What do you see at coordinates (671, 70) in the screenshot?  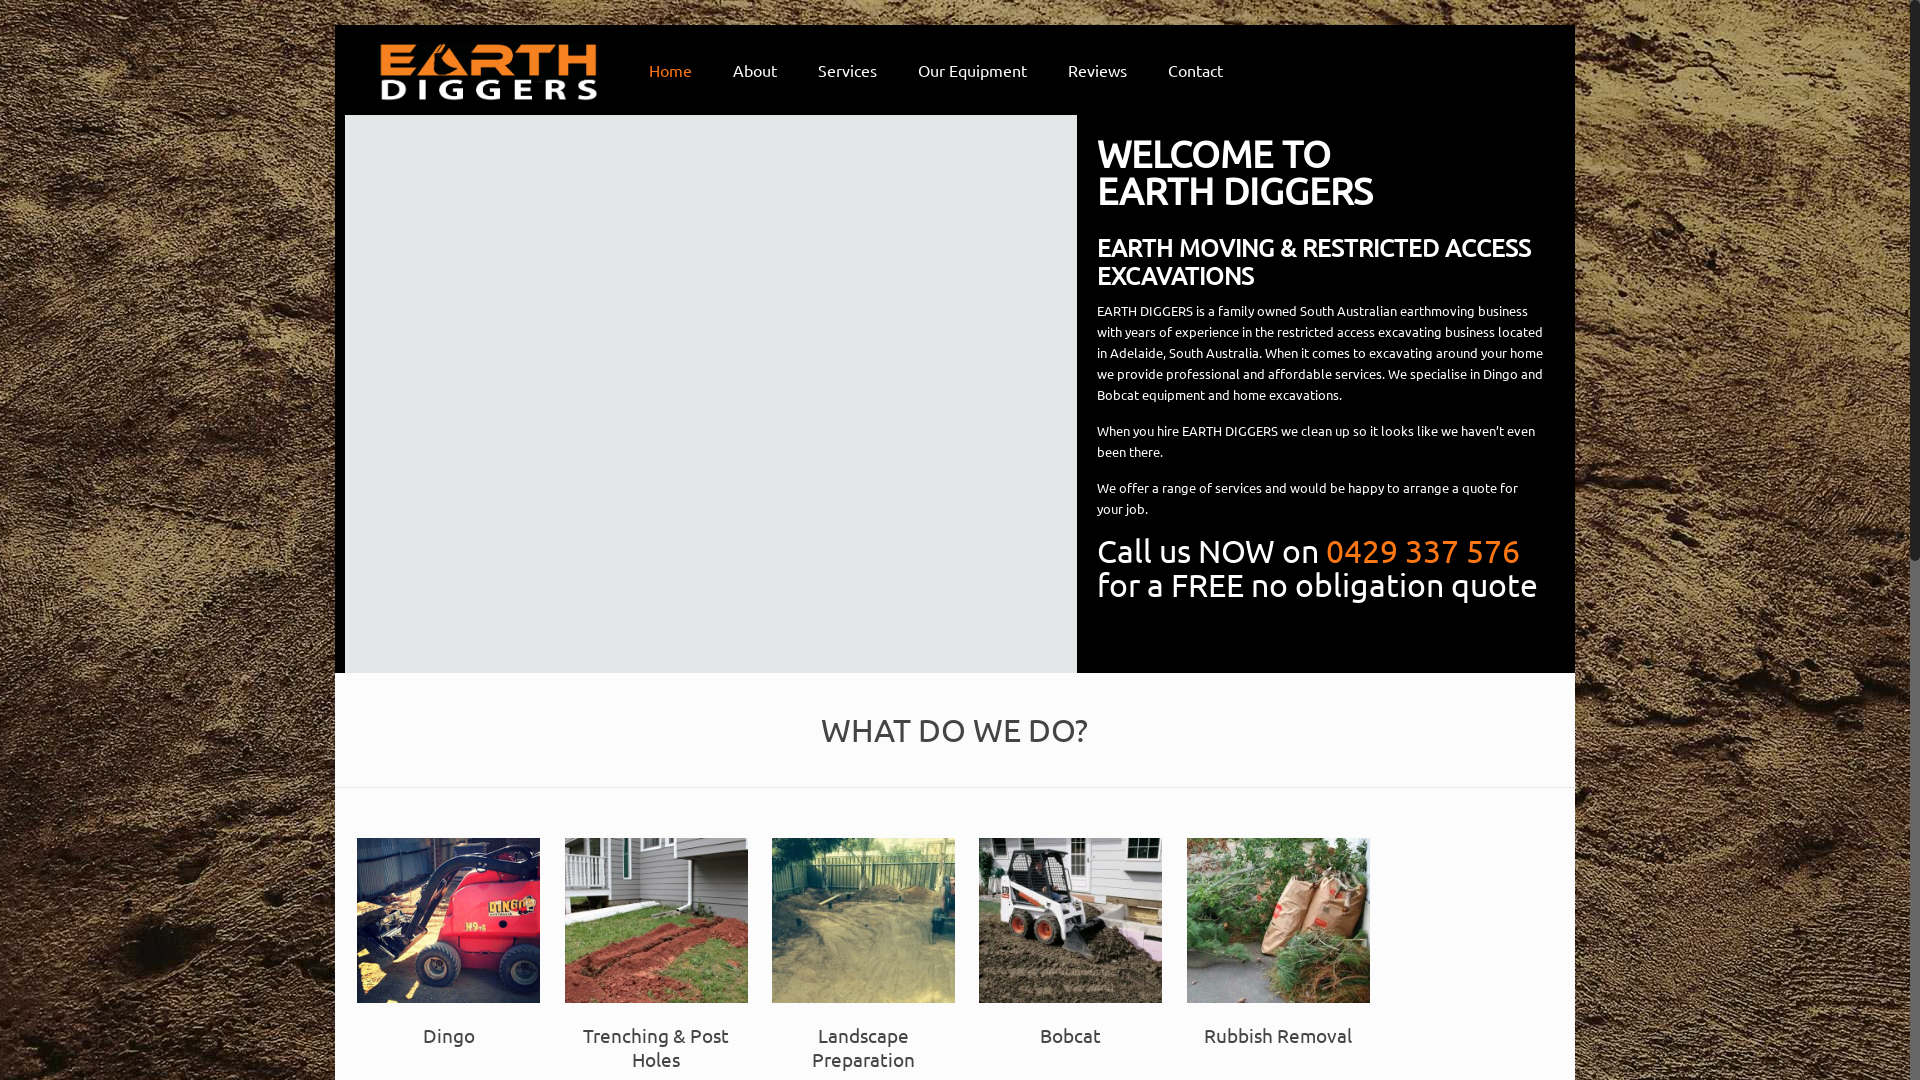 I see `Home` at bounding box center [671, 70].